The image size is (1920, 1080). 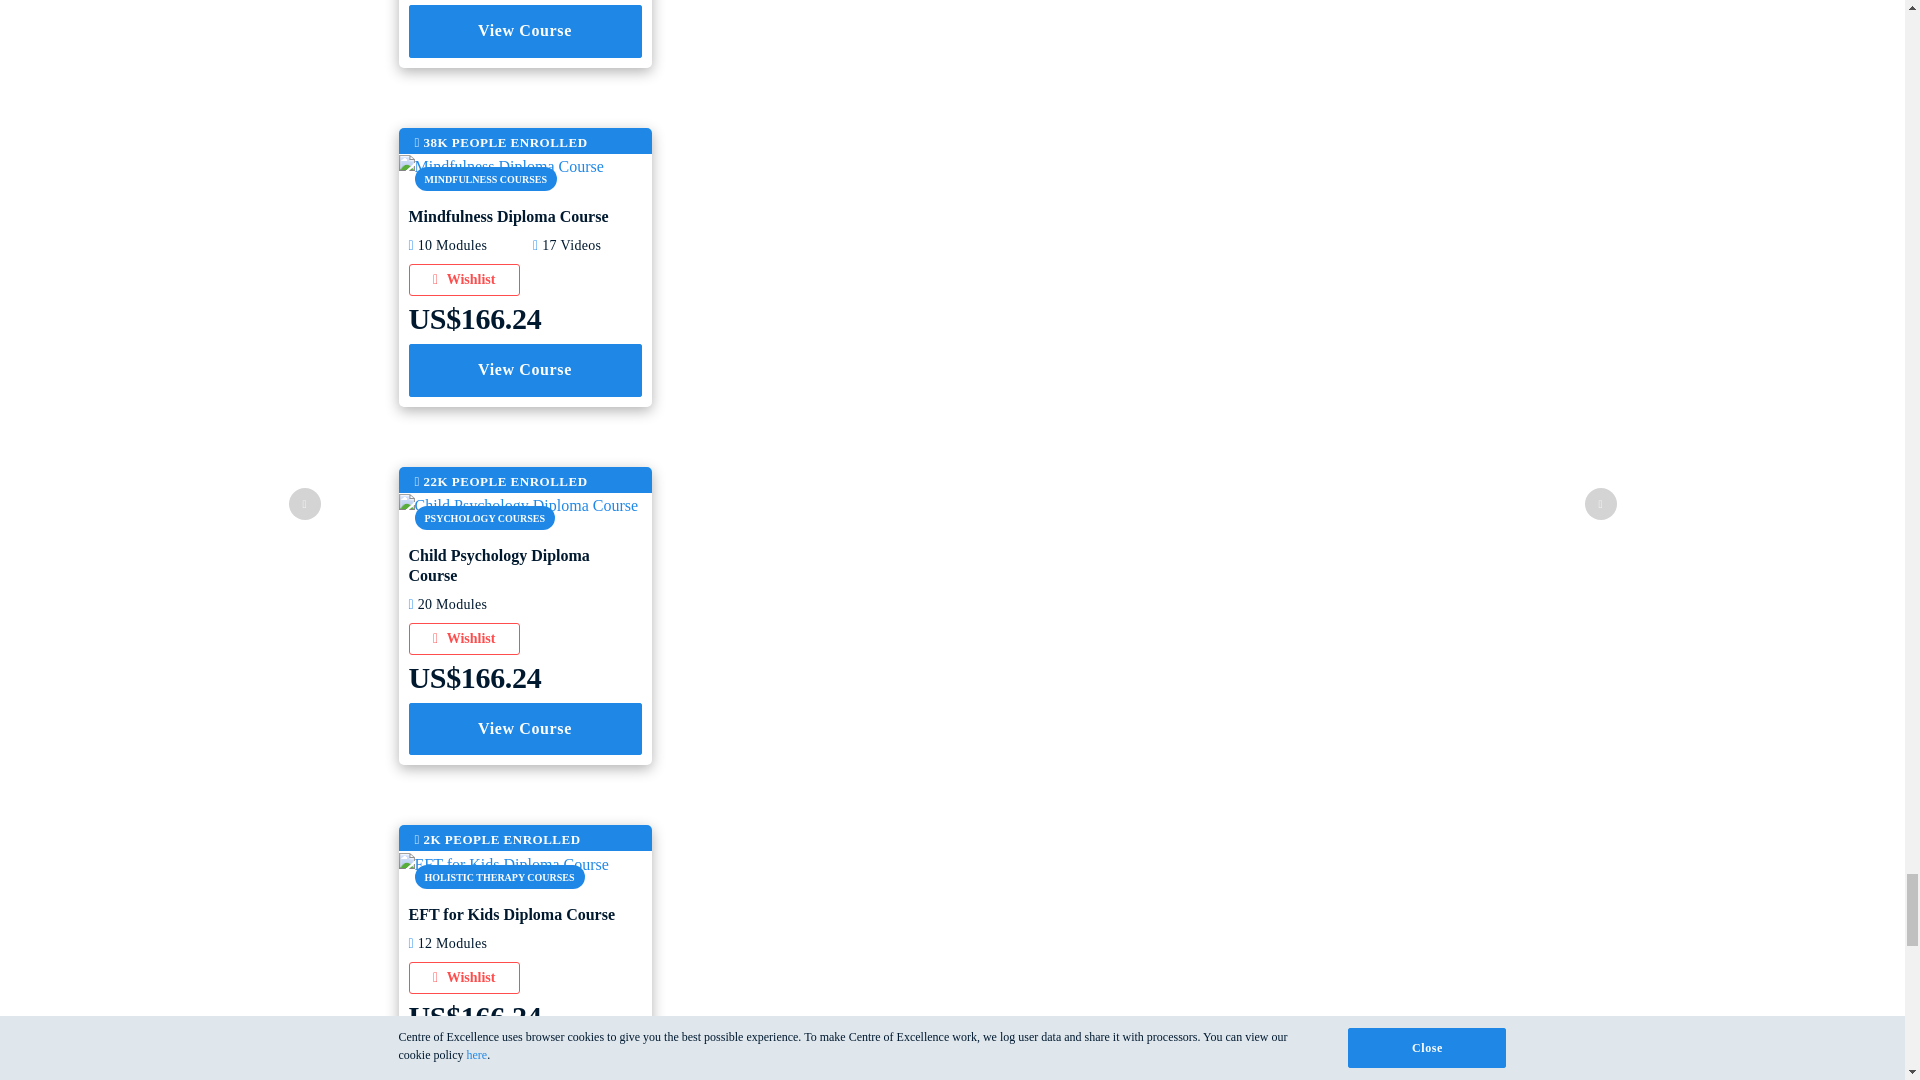 I want to click on EFT for Kids Diploma Course, so click(x=502, y=862).